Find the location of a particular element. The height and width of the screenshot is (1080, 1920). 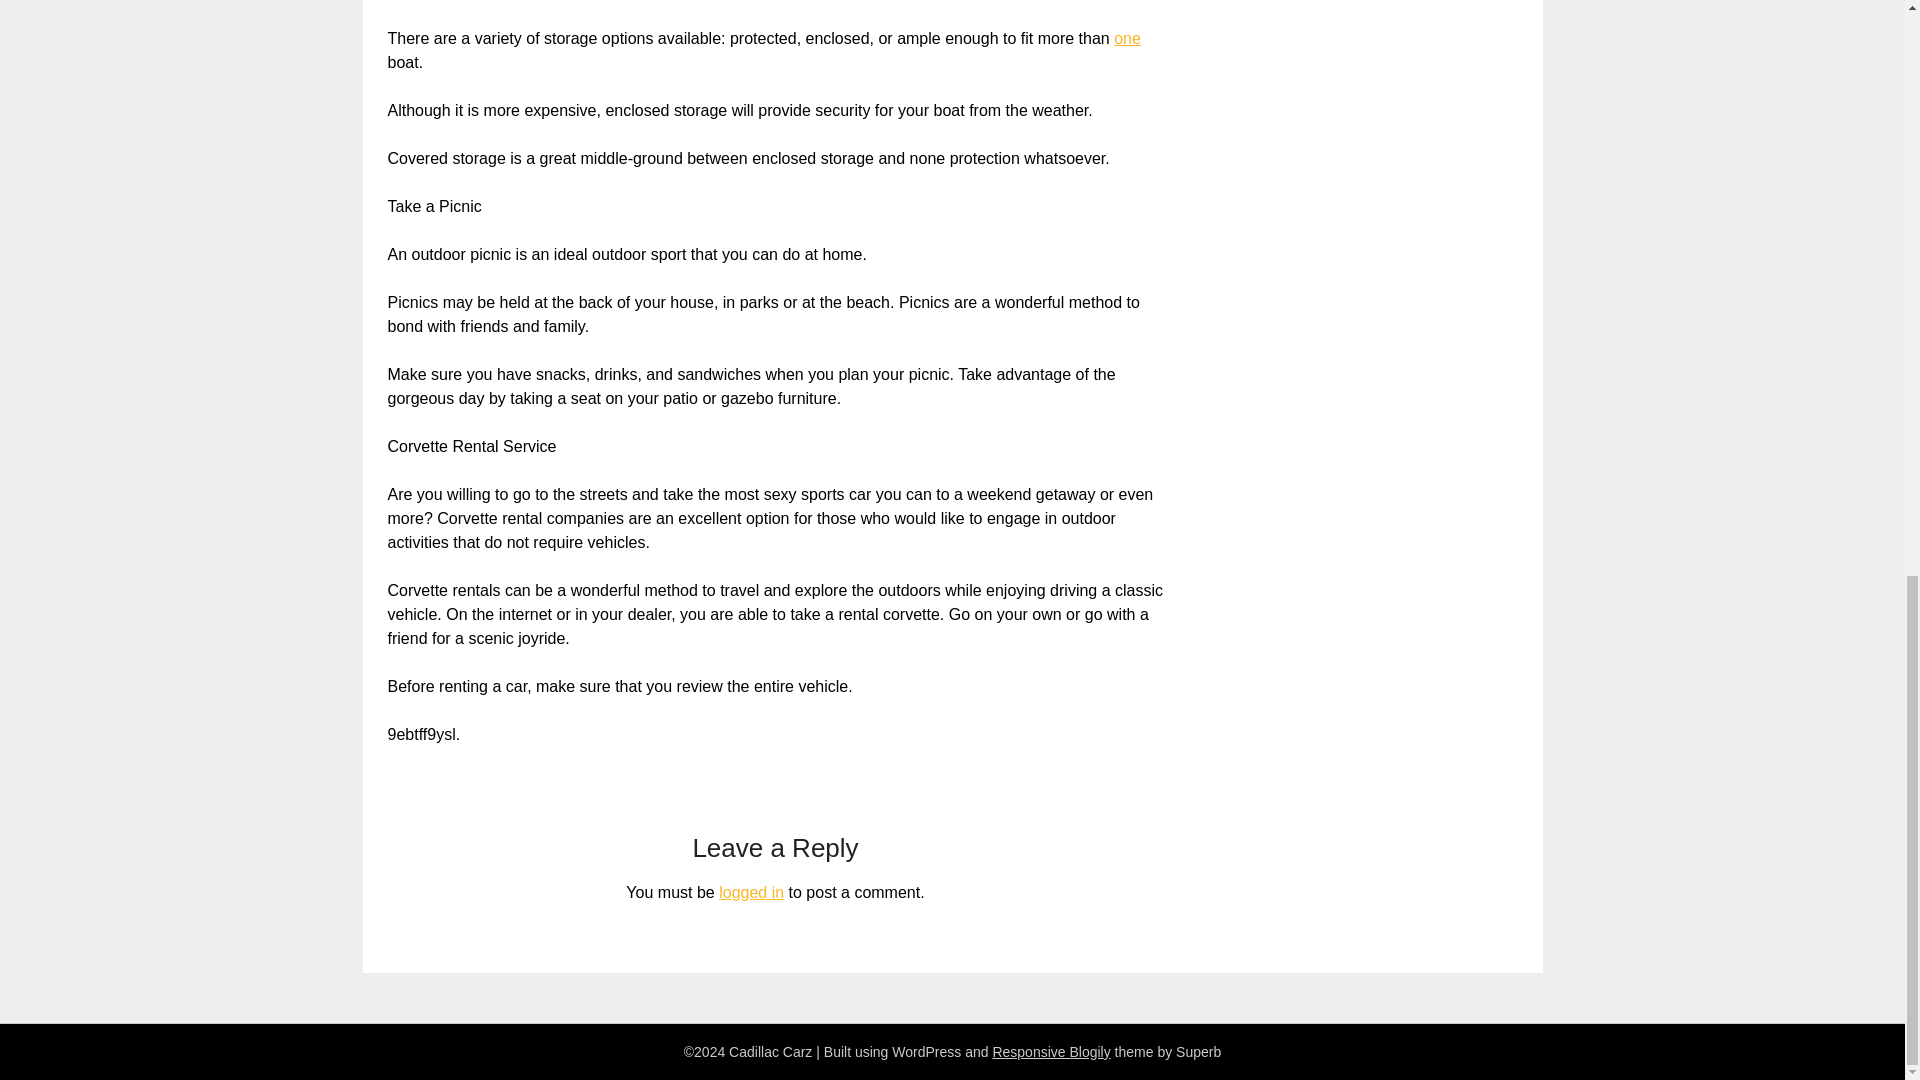

Responsive Blogily is located at coordinates (1050, 1052).